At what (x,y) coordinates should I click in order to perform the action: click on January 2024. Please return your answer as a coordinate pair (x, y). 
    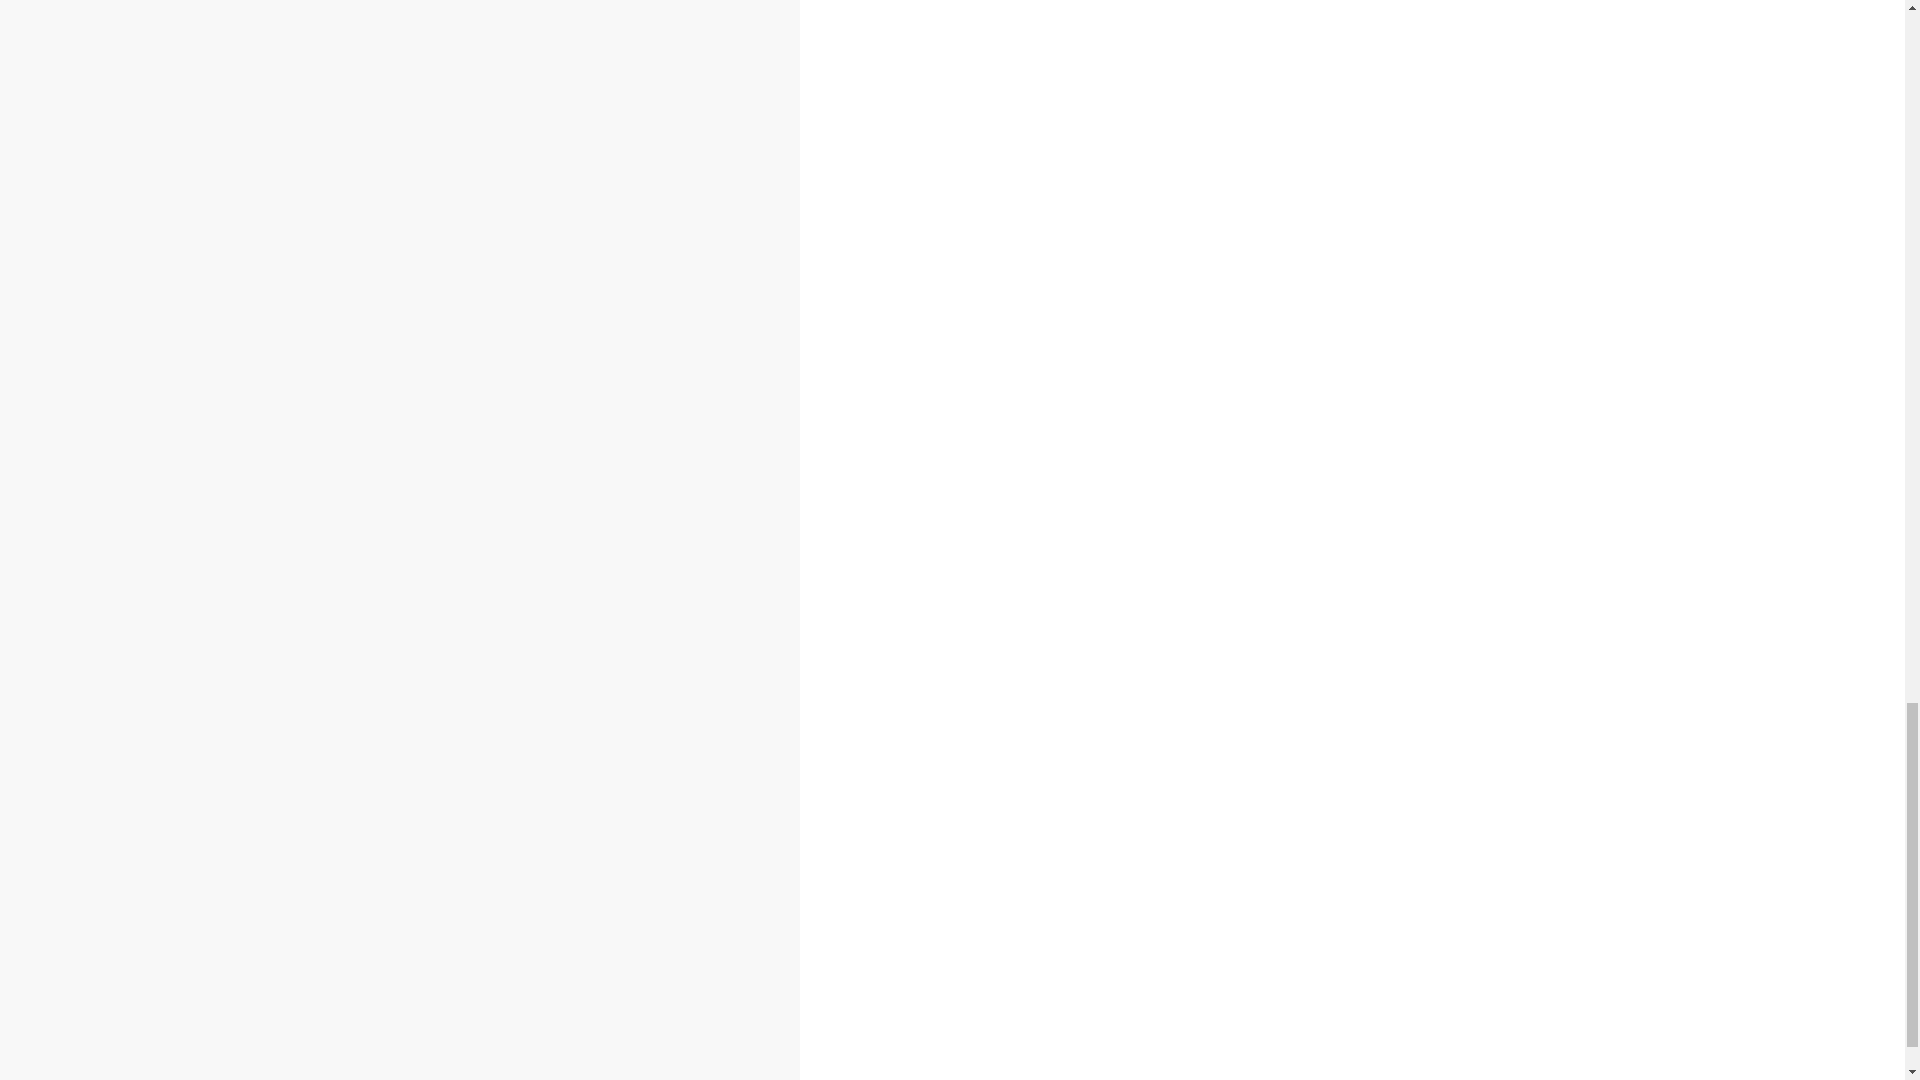
    Looking at the image, I should click on (368, 40).